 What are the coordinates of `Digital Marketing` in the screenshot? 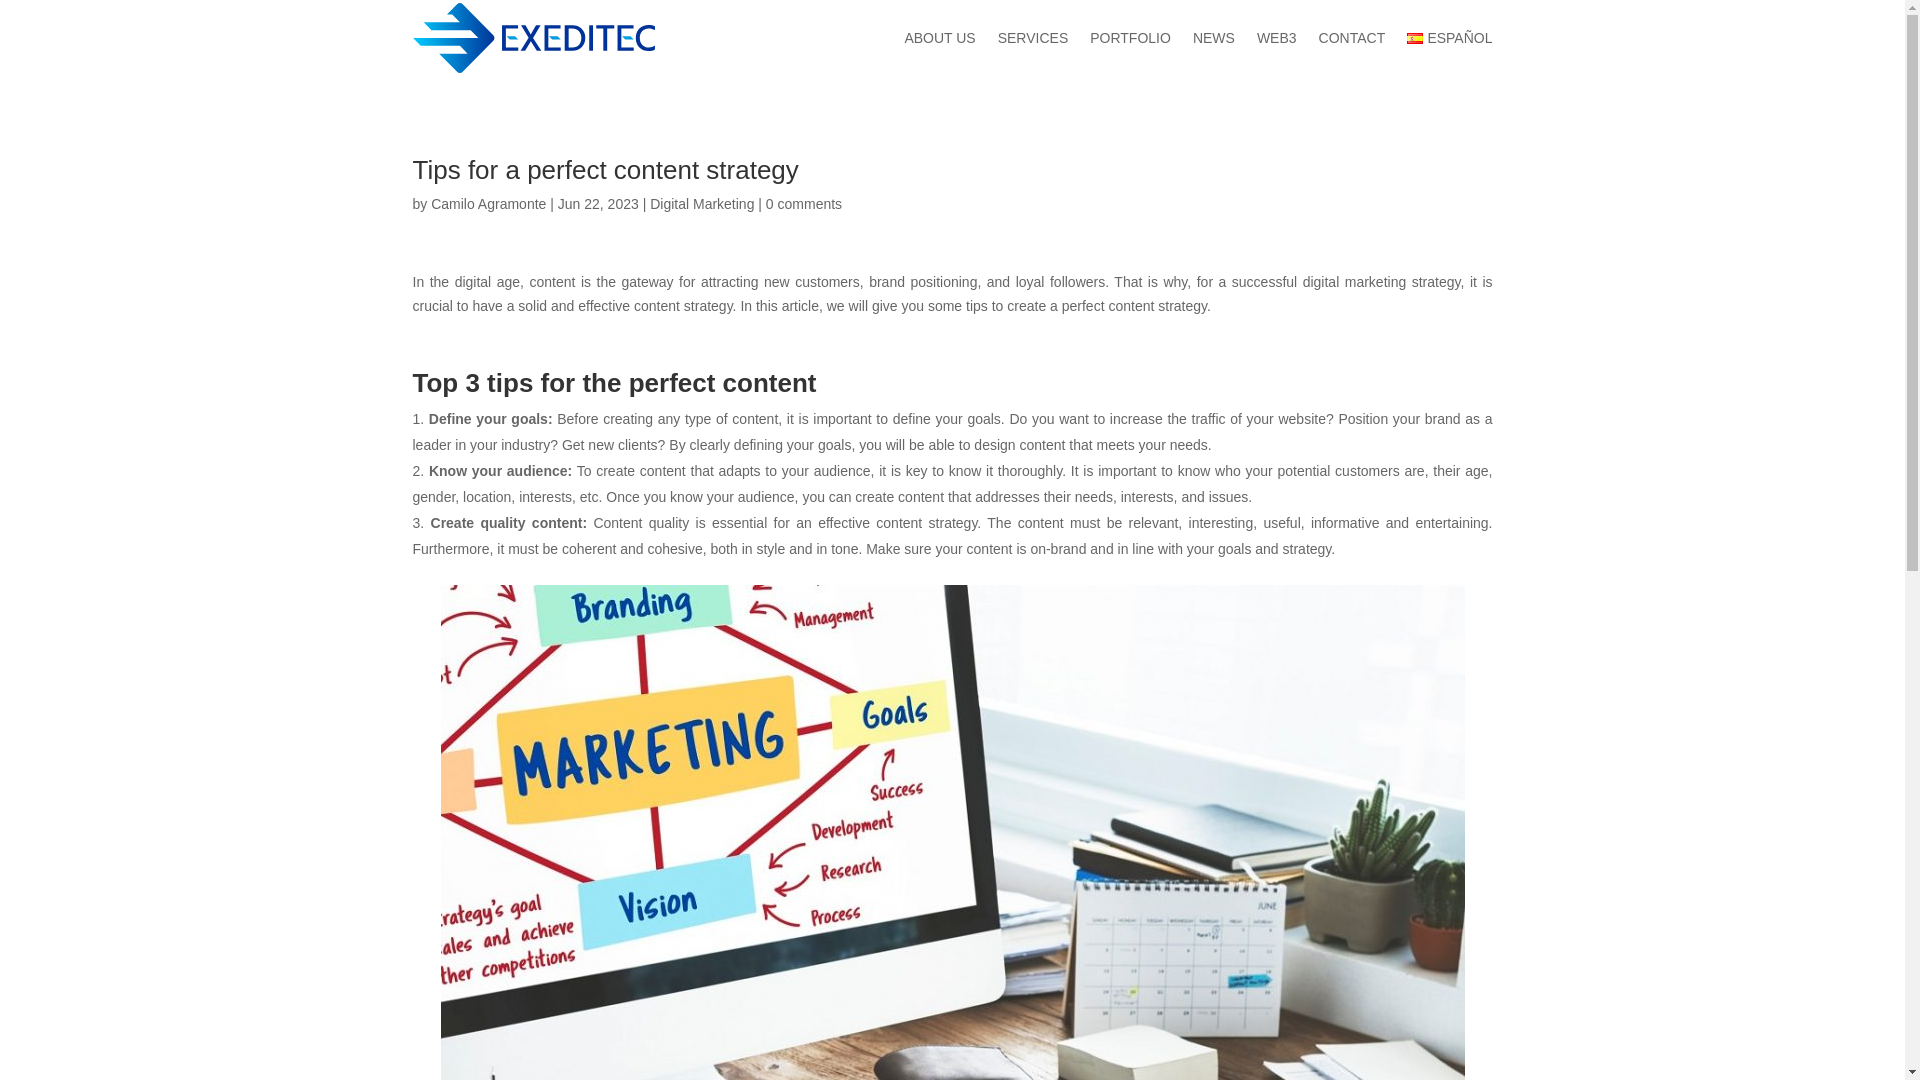 It's located at (702, 203).